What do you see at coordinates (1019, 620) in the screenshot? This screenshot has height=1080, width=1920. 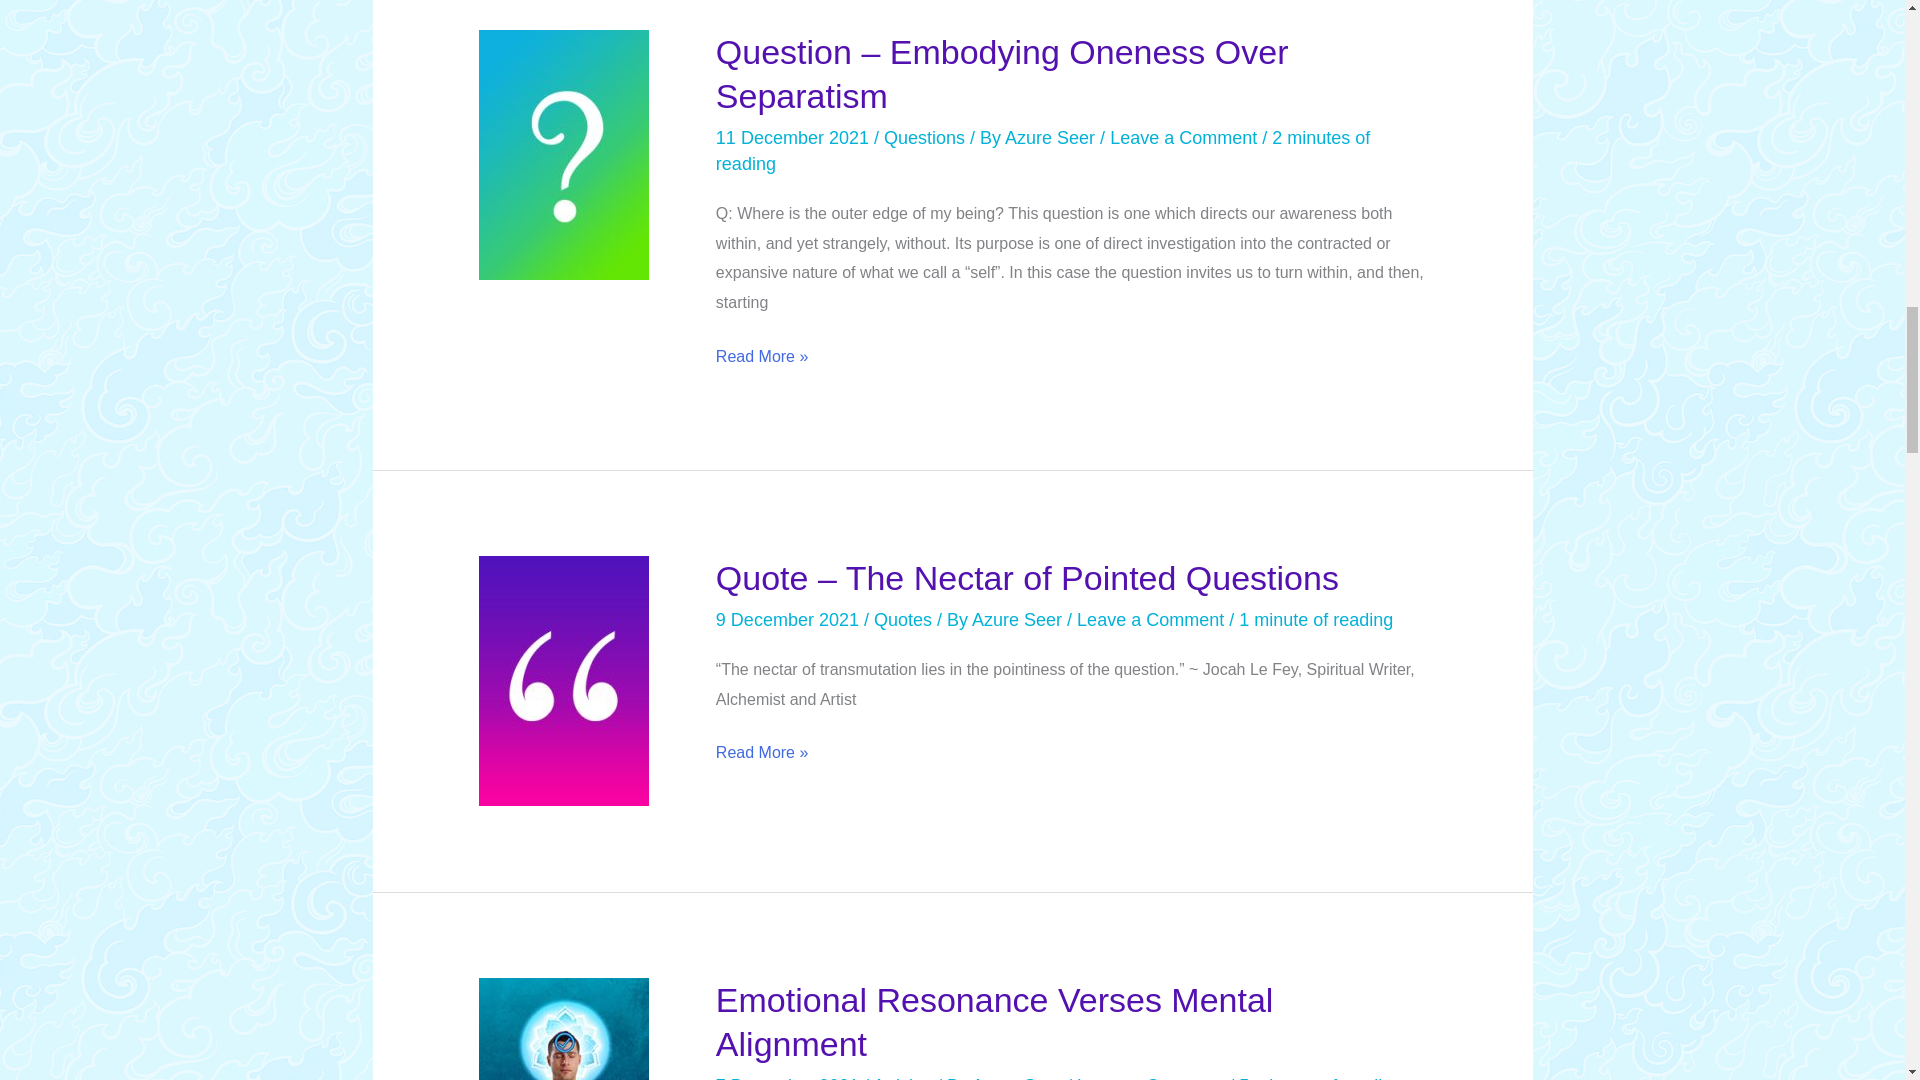 I see `Azure Seer` at bounding box center [1019, 620].